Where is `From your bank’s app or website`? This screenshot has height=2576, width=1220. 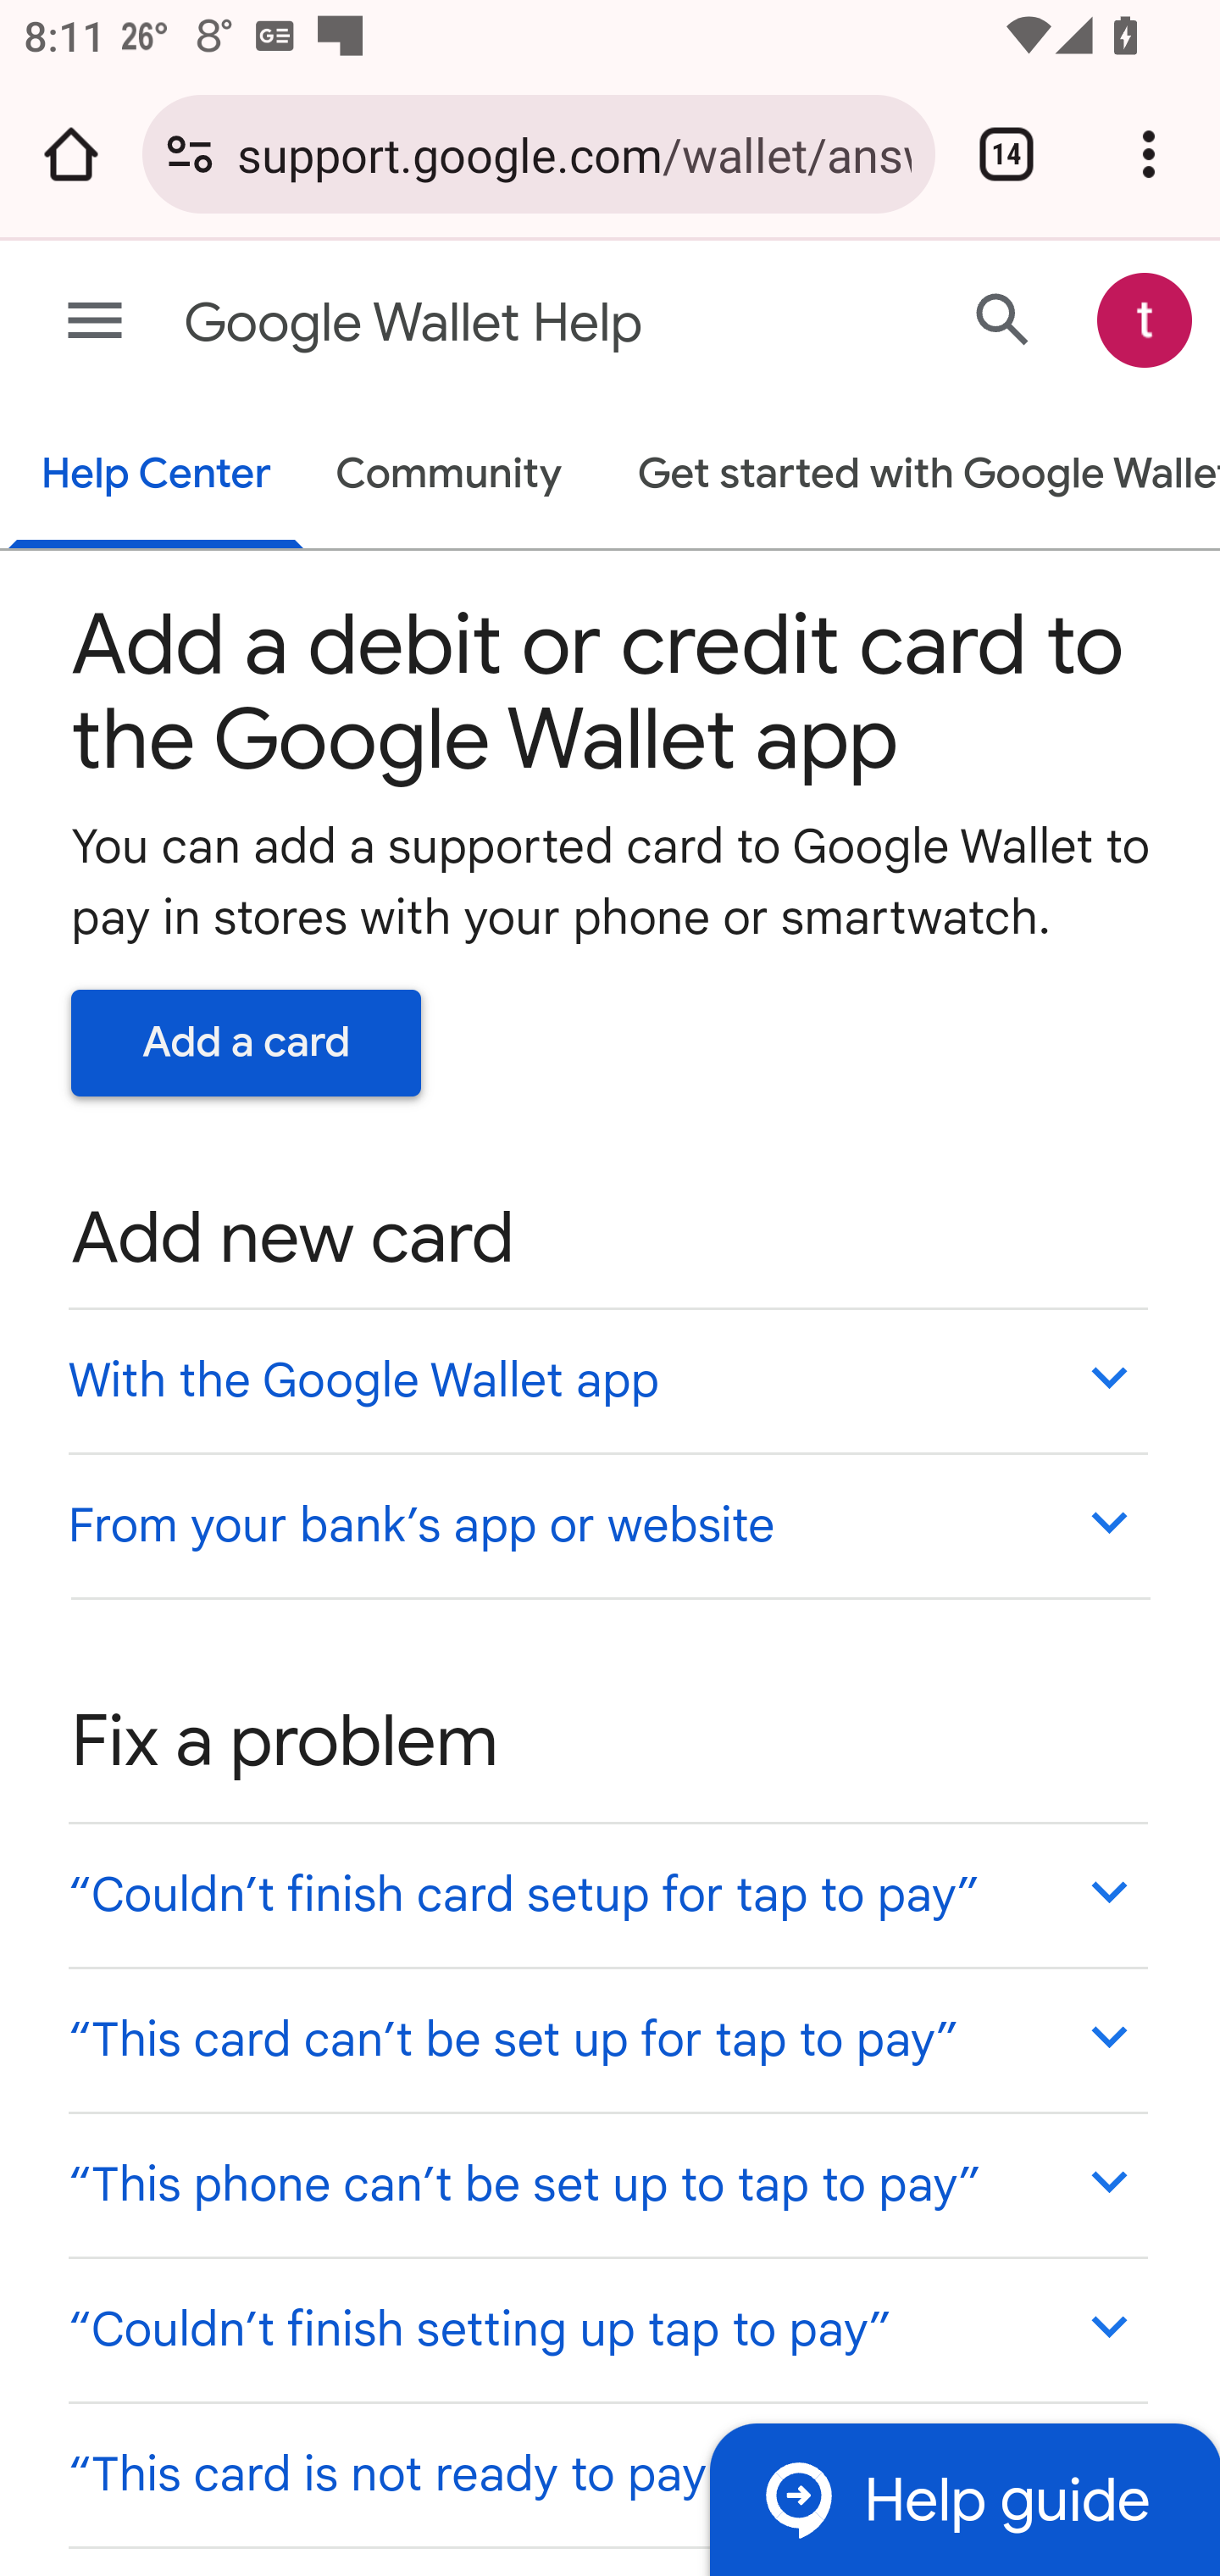
From your bank’s app or website is located at coordinates (607, 1524).